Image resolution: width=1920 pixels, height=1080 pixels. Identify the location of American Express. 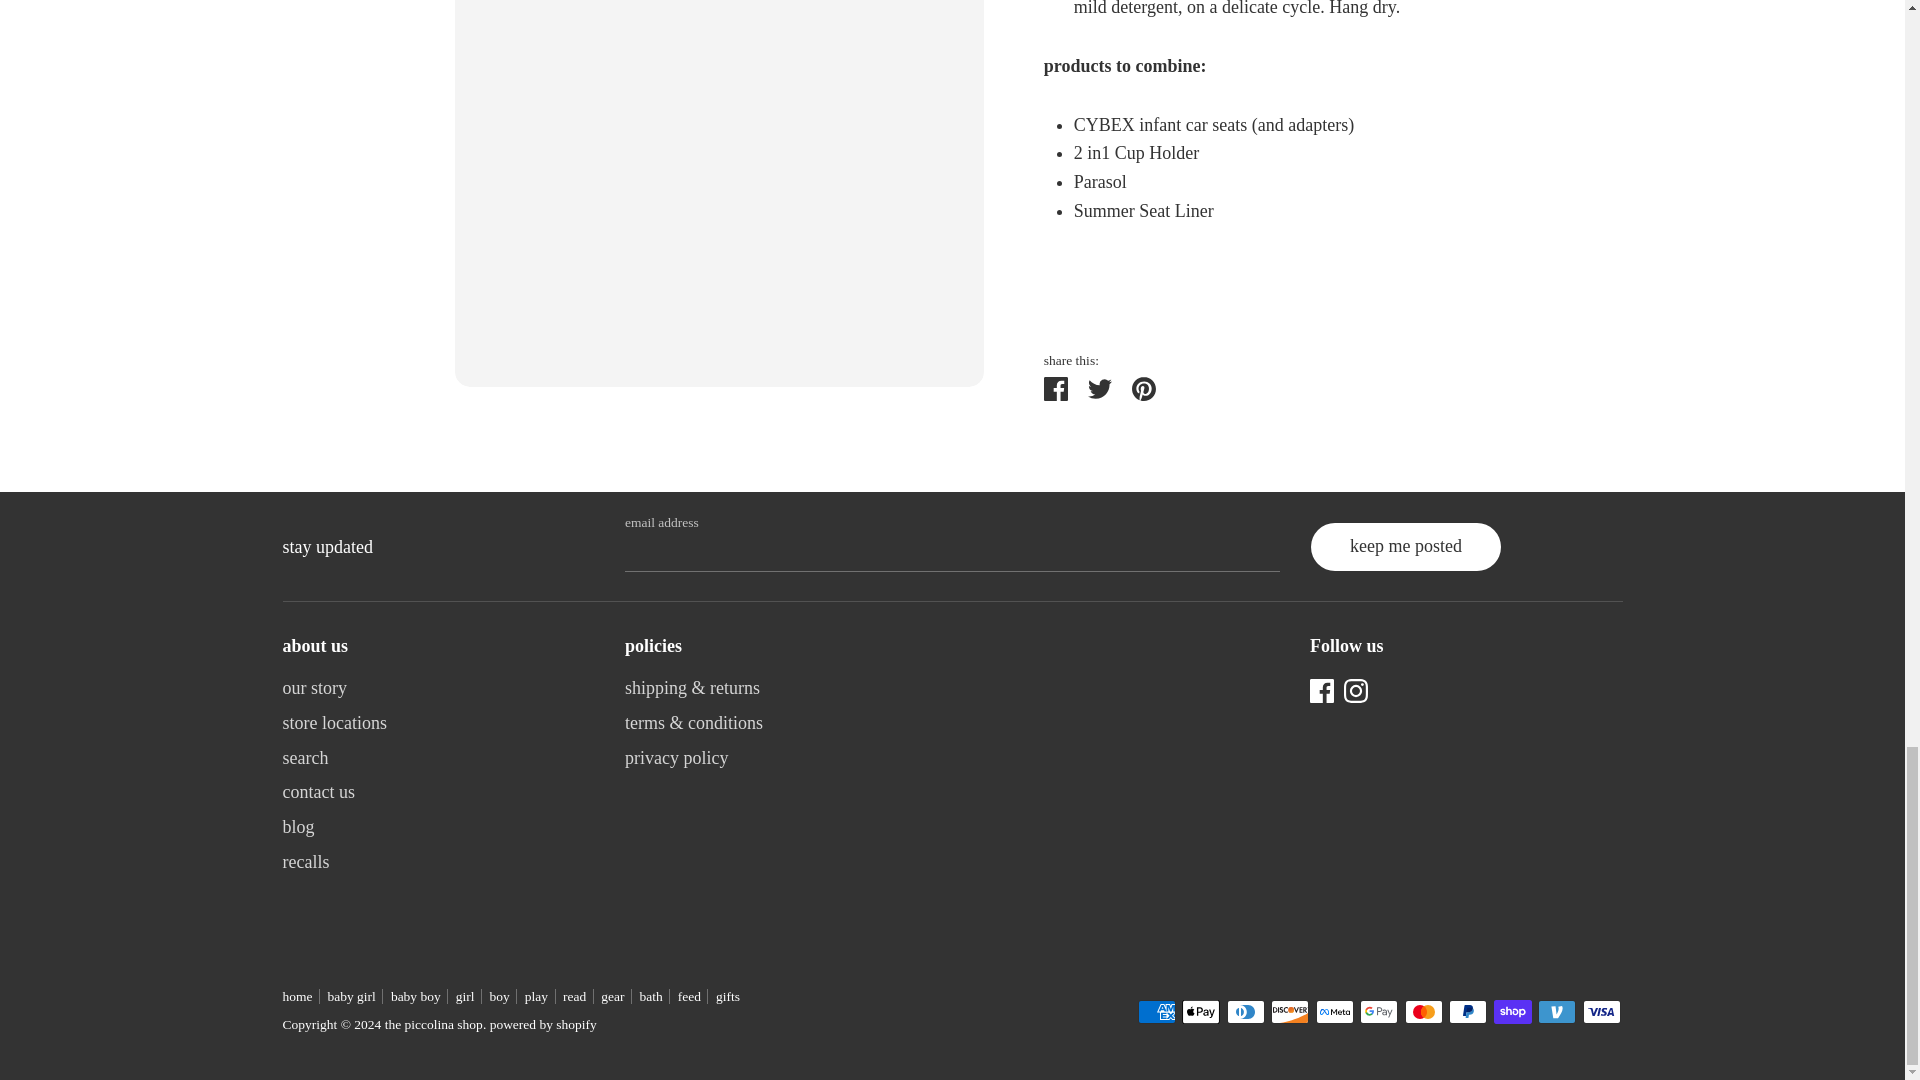
(1156, 1012).